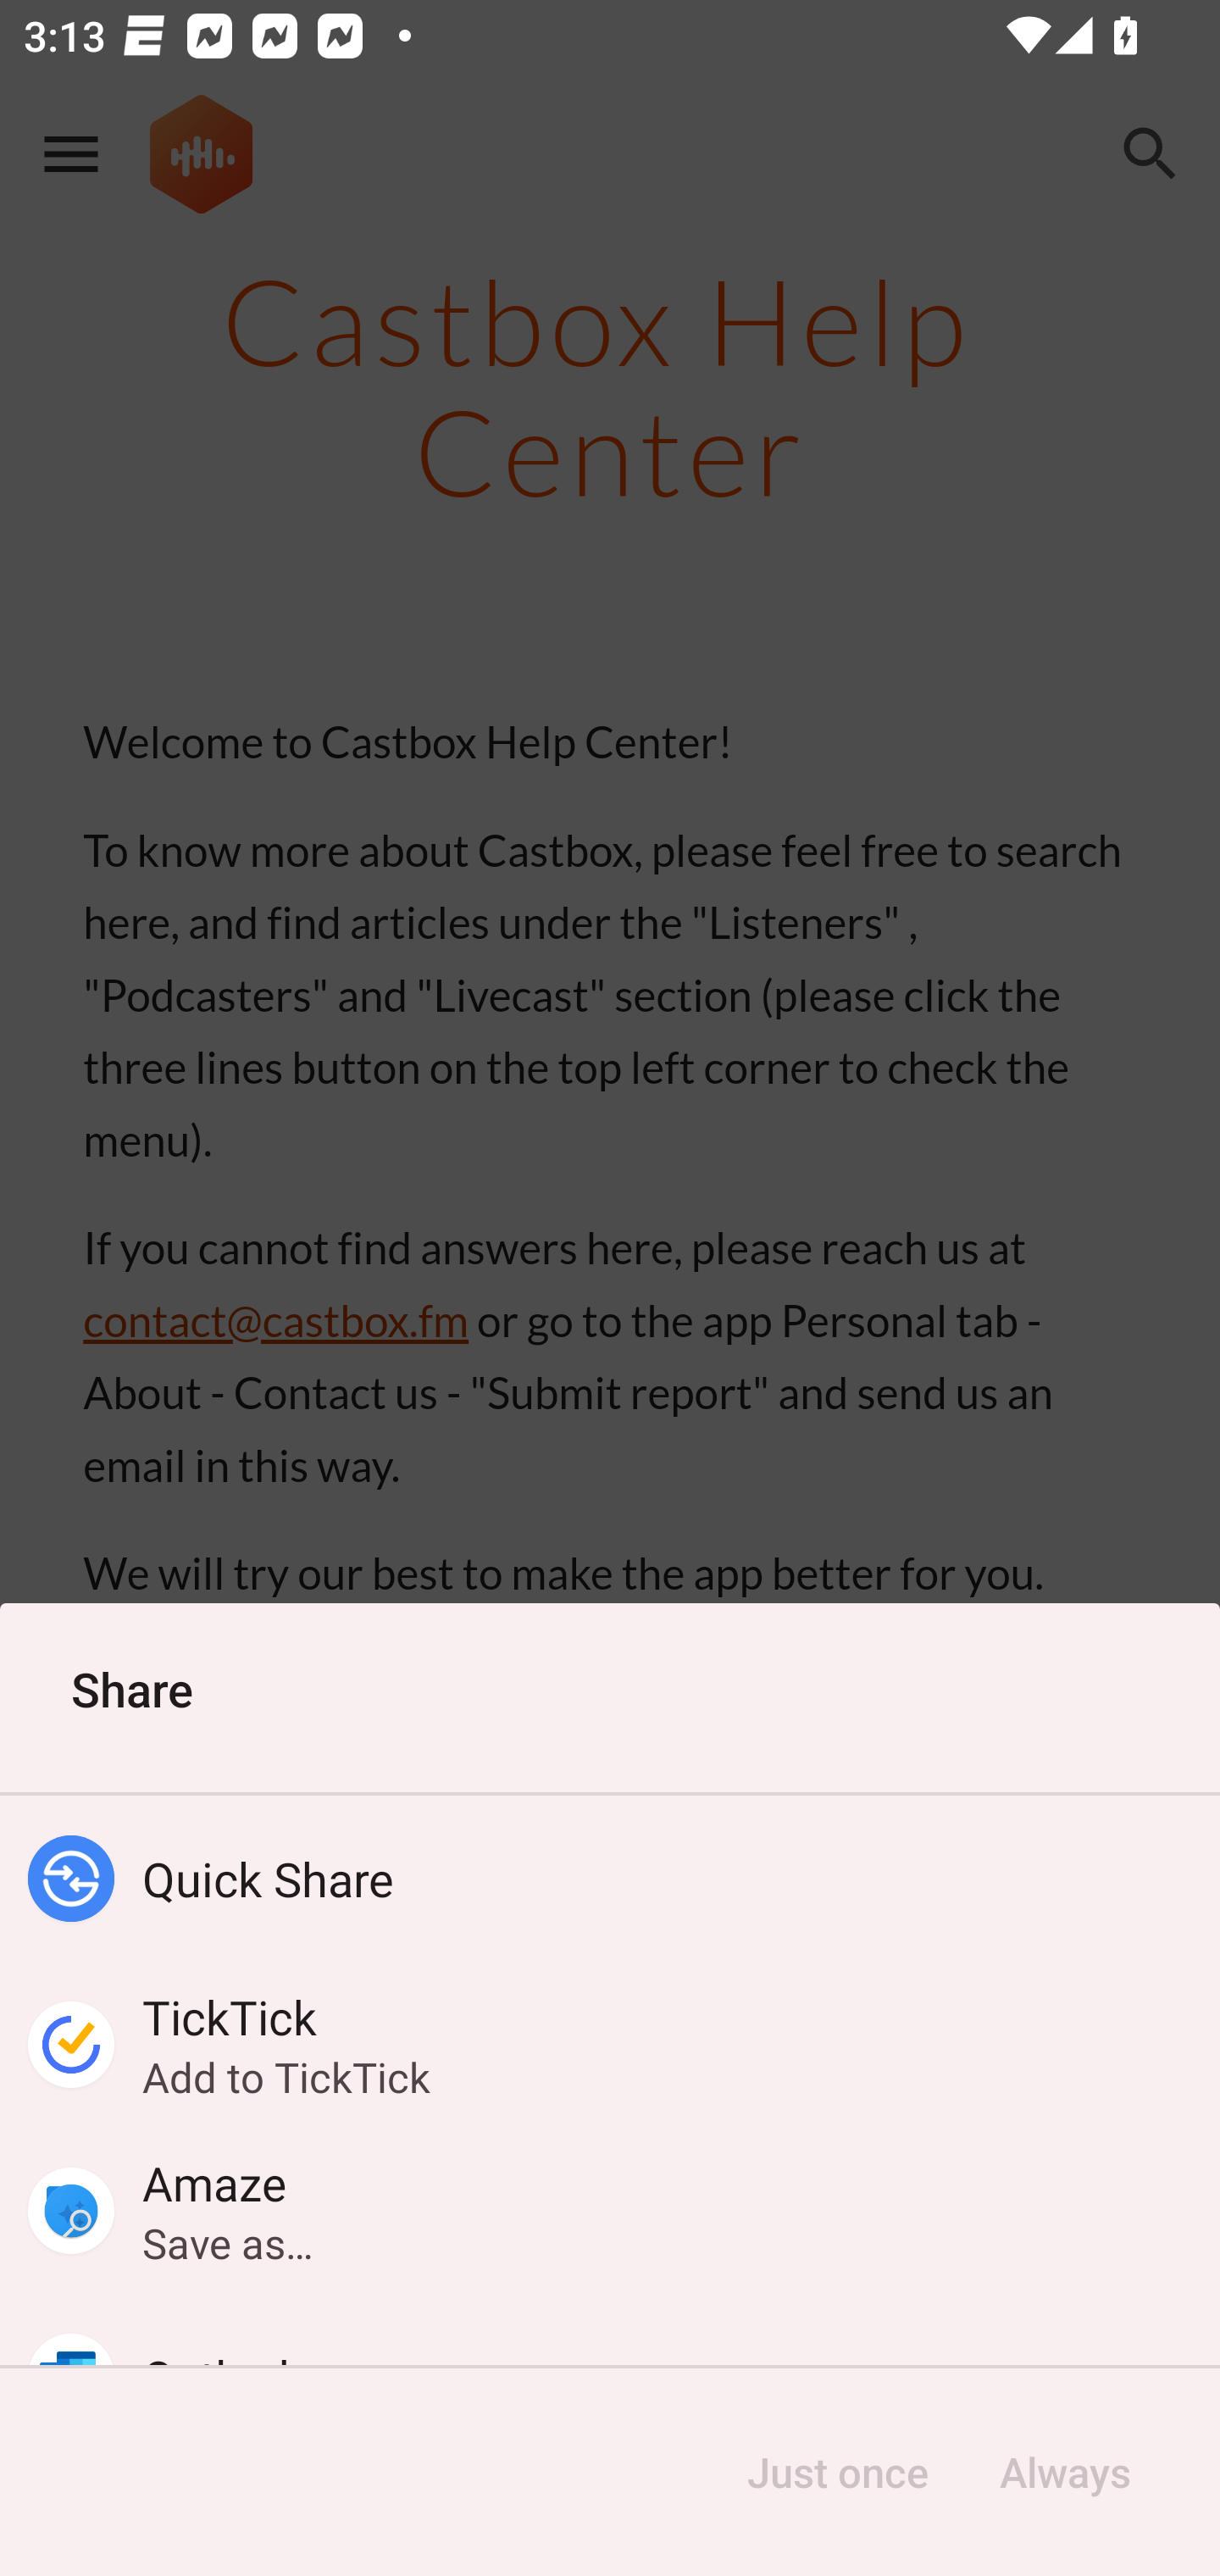 Image resolution: width=1220 pixels, height=2576 pixels. What do you see at coordinates (610, 1879) in the screenshot?
I see `Quick Share` at bounding box center [610, 1879].